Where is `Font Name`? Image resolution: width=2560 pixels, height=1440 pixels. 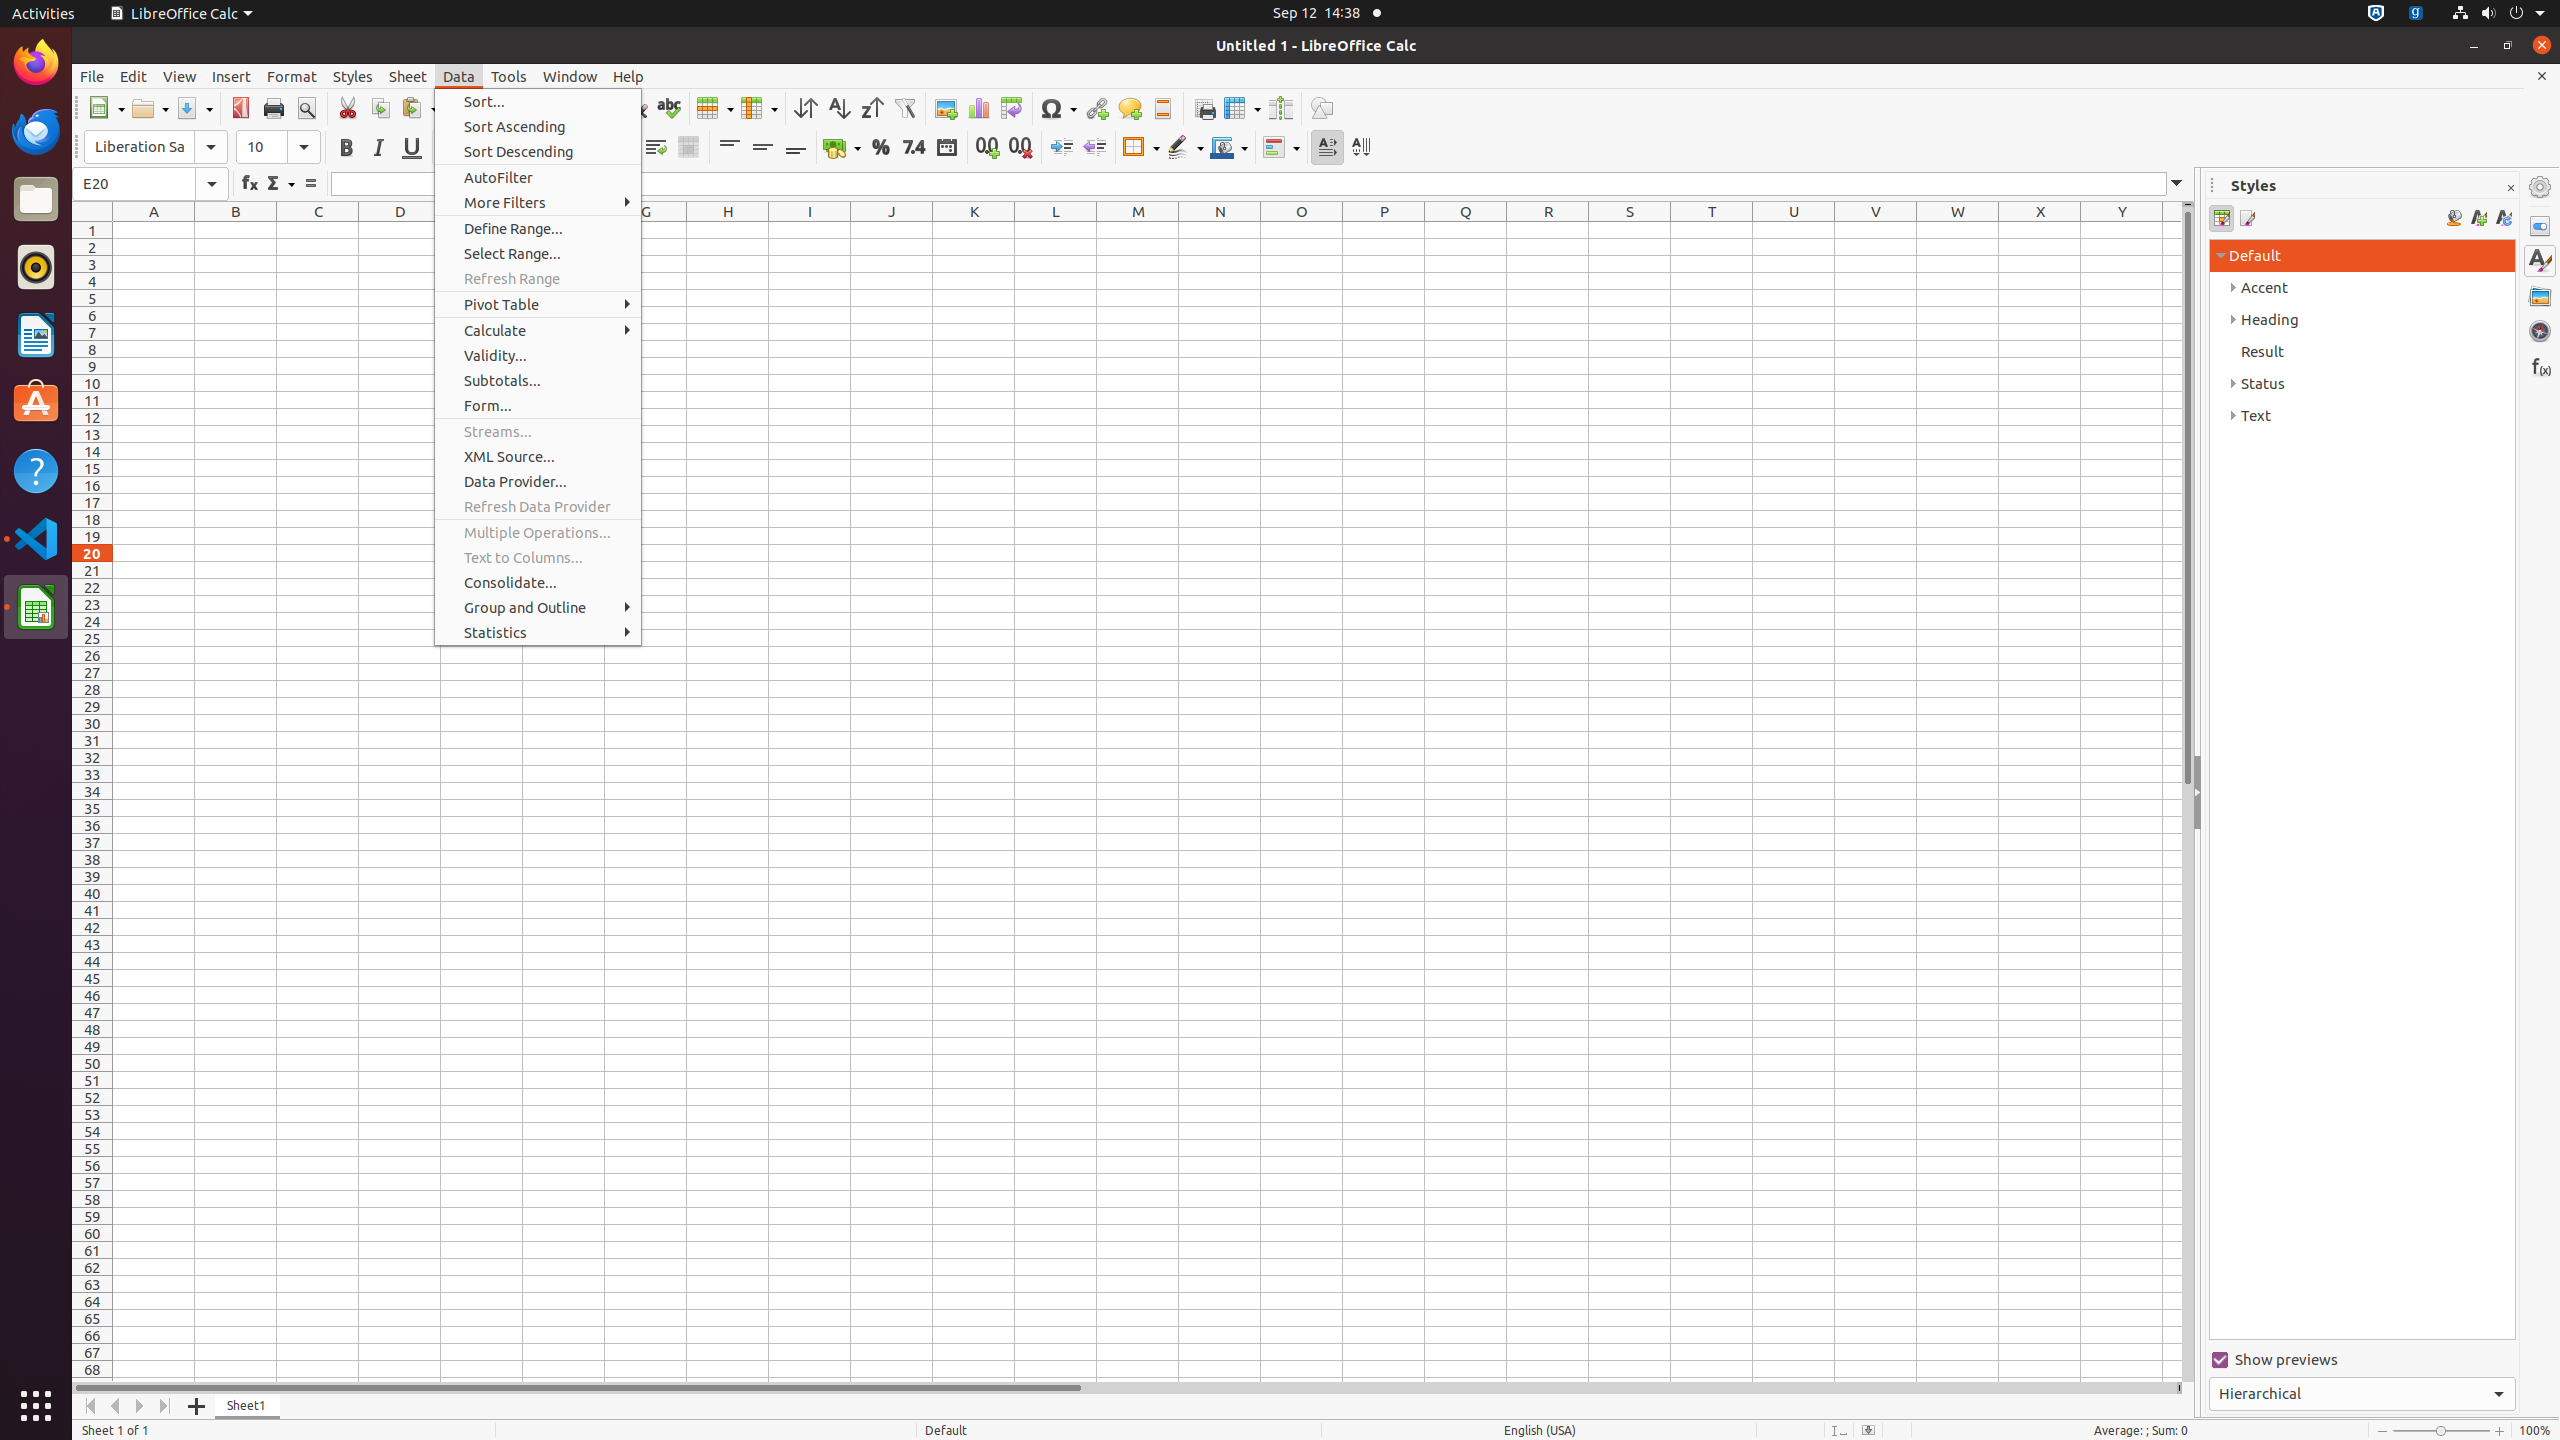 Font Name is located at coordinates (156, 147).